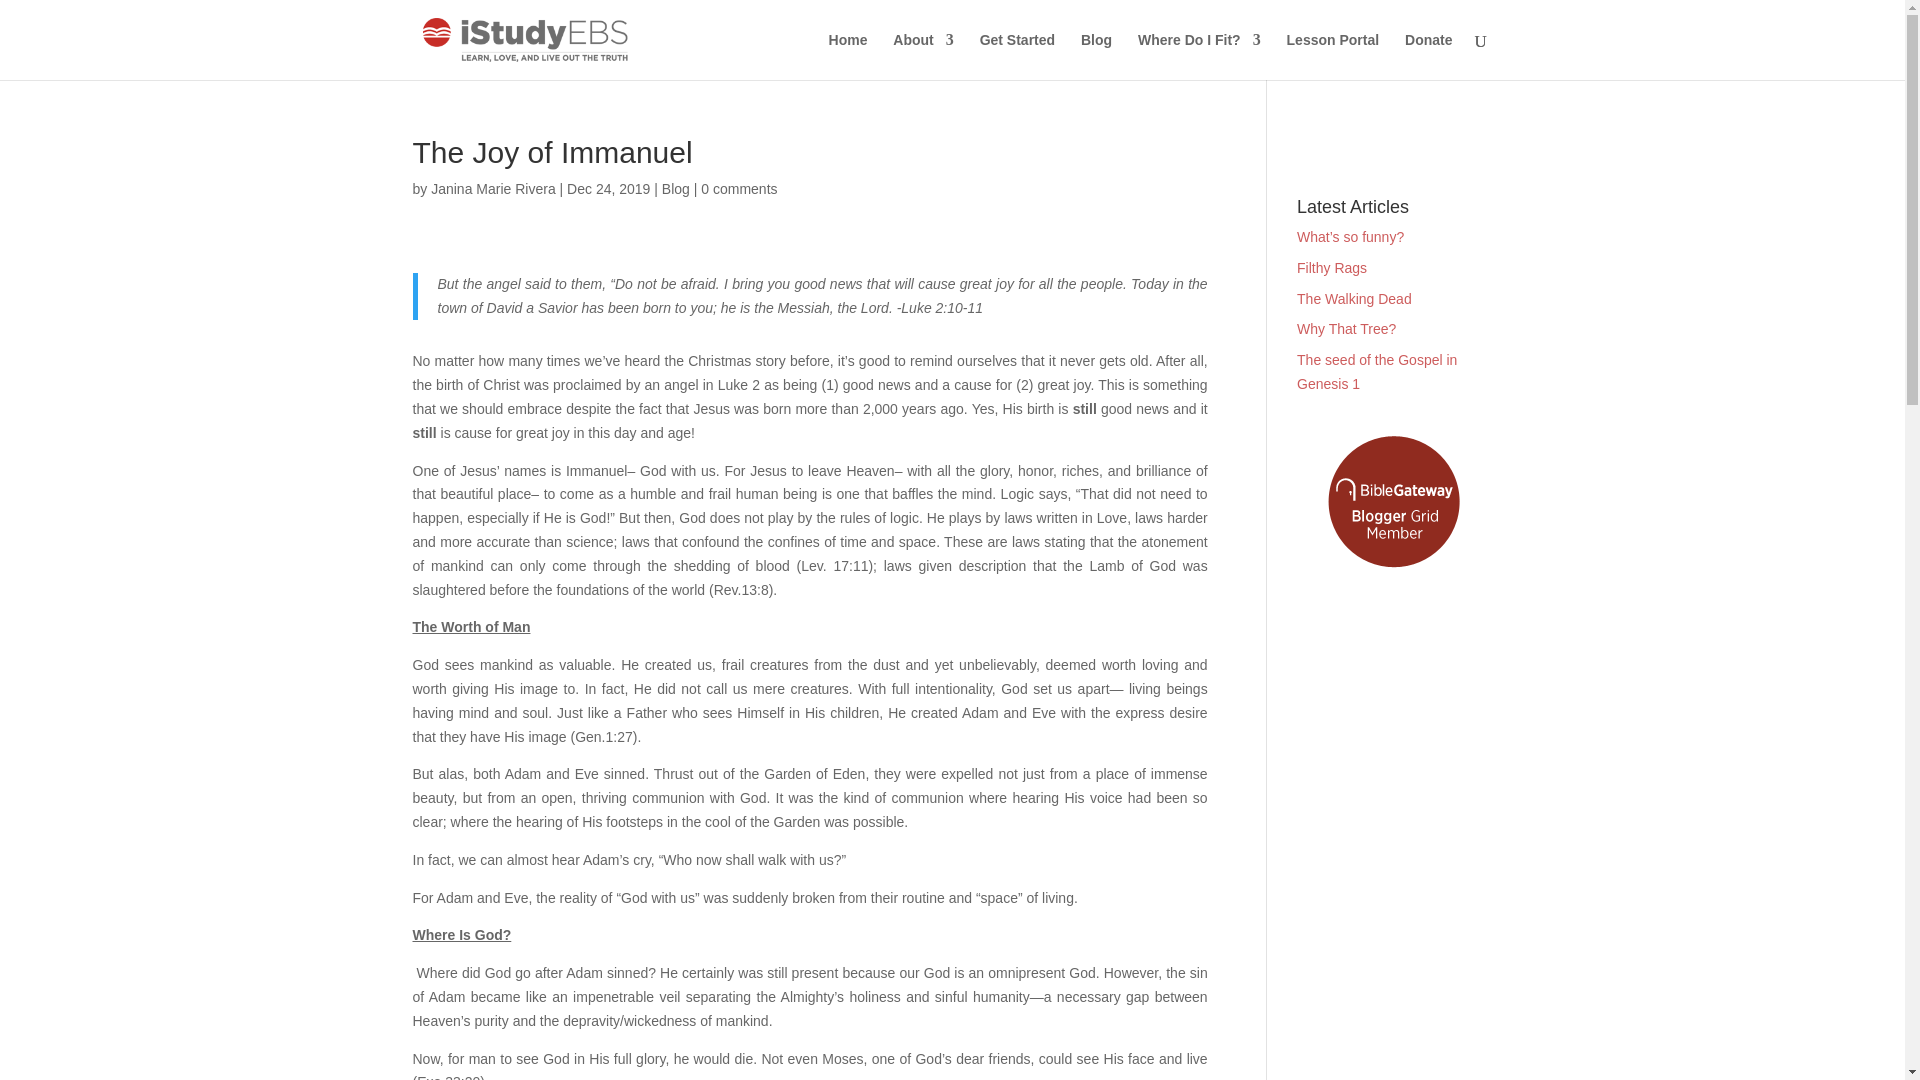 Image resolution: width=1920 pixels, height=1080 pixels. Describe the element at coordinates (493, 188) in the screenshot. I see `Posts by Janina Marie Rivera` at that location.